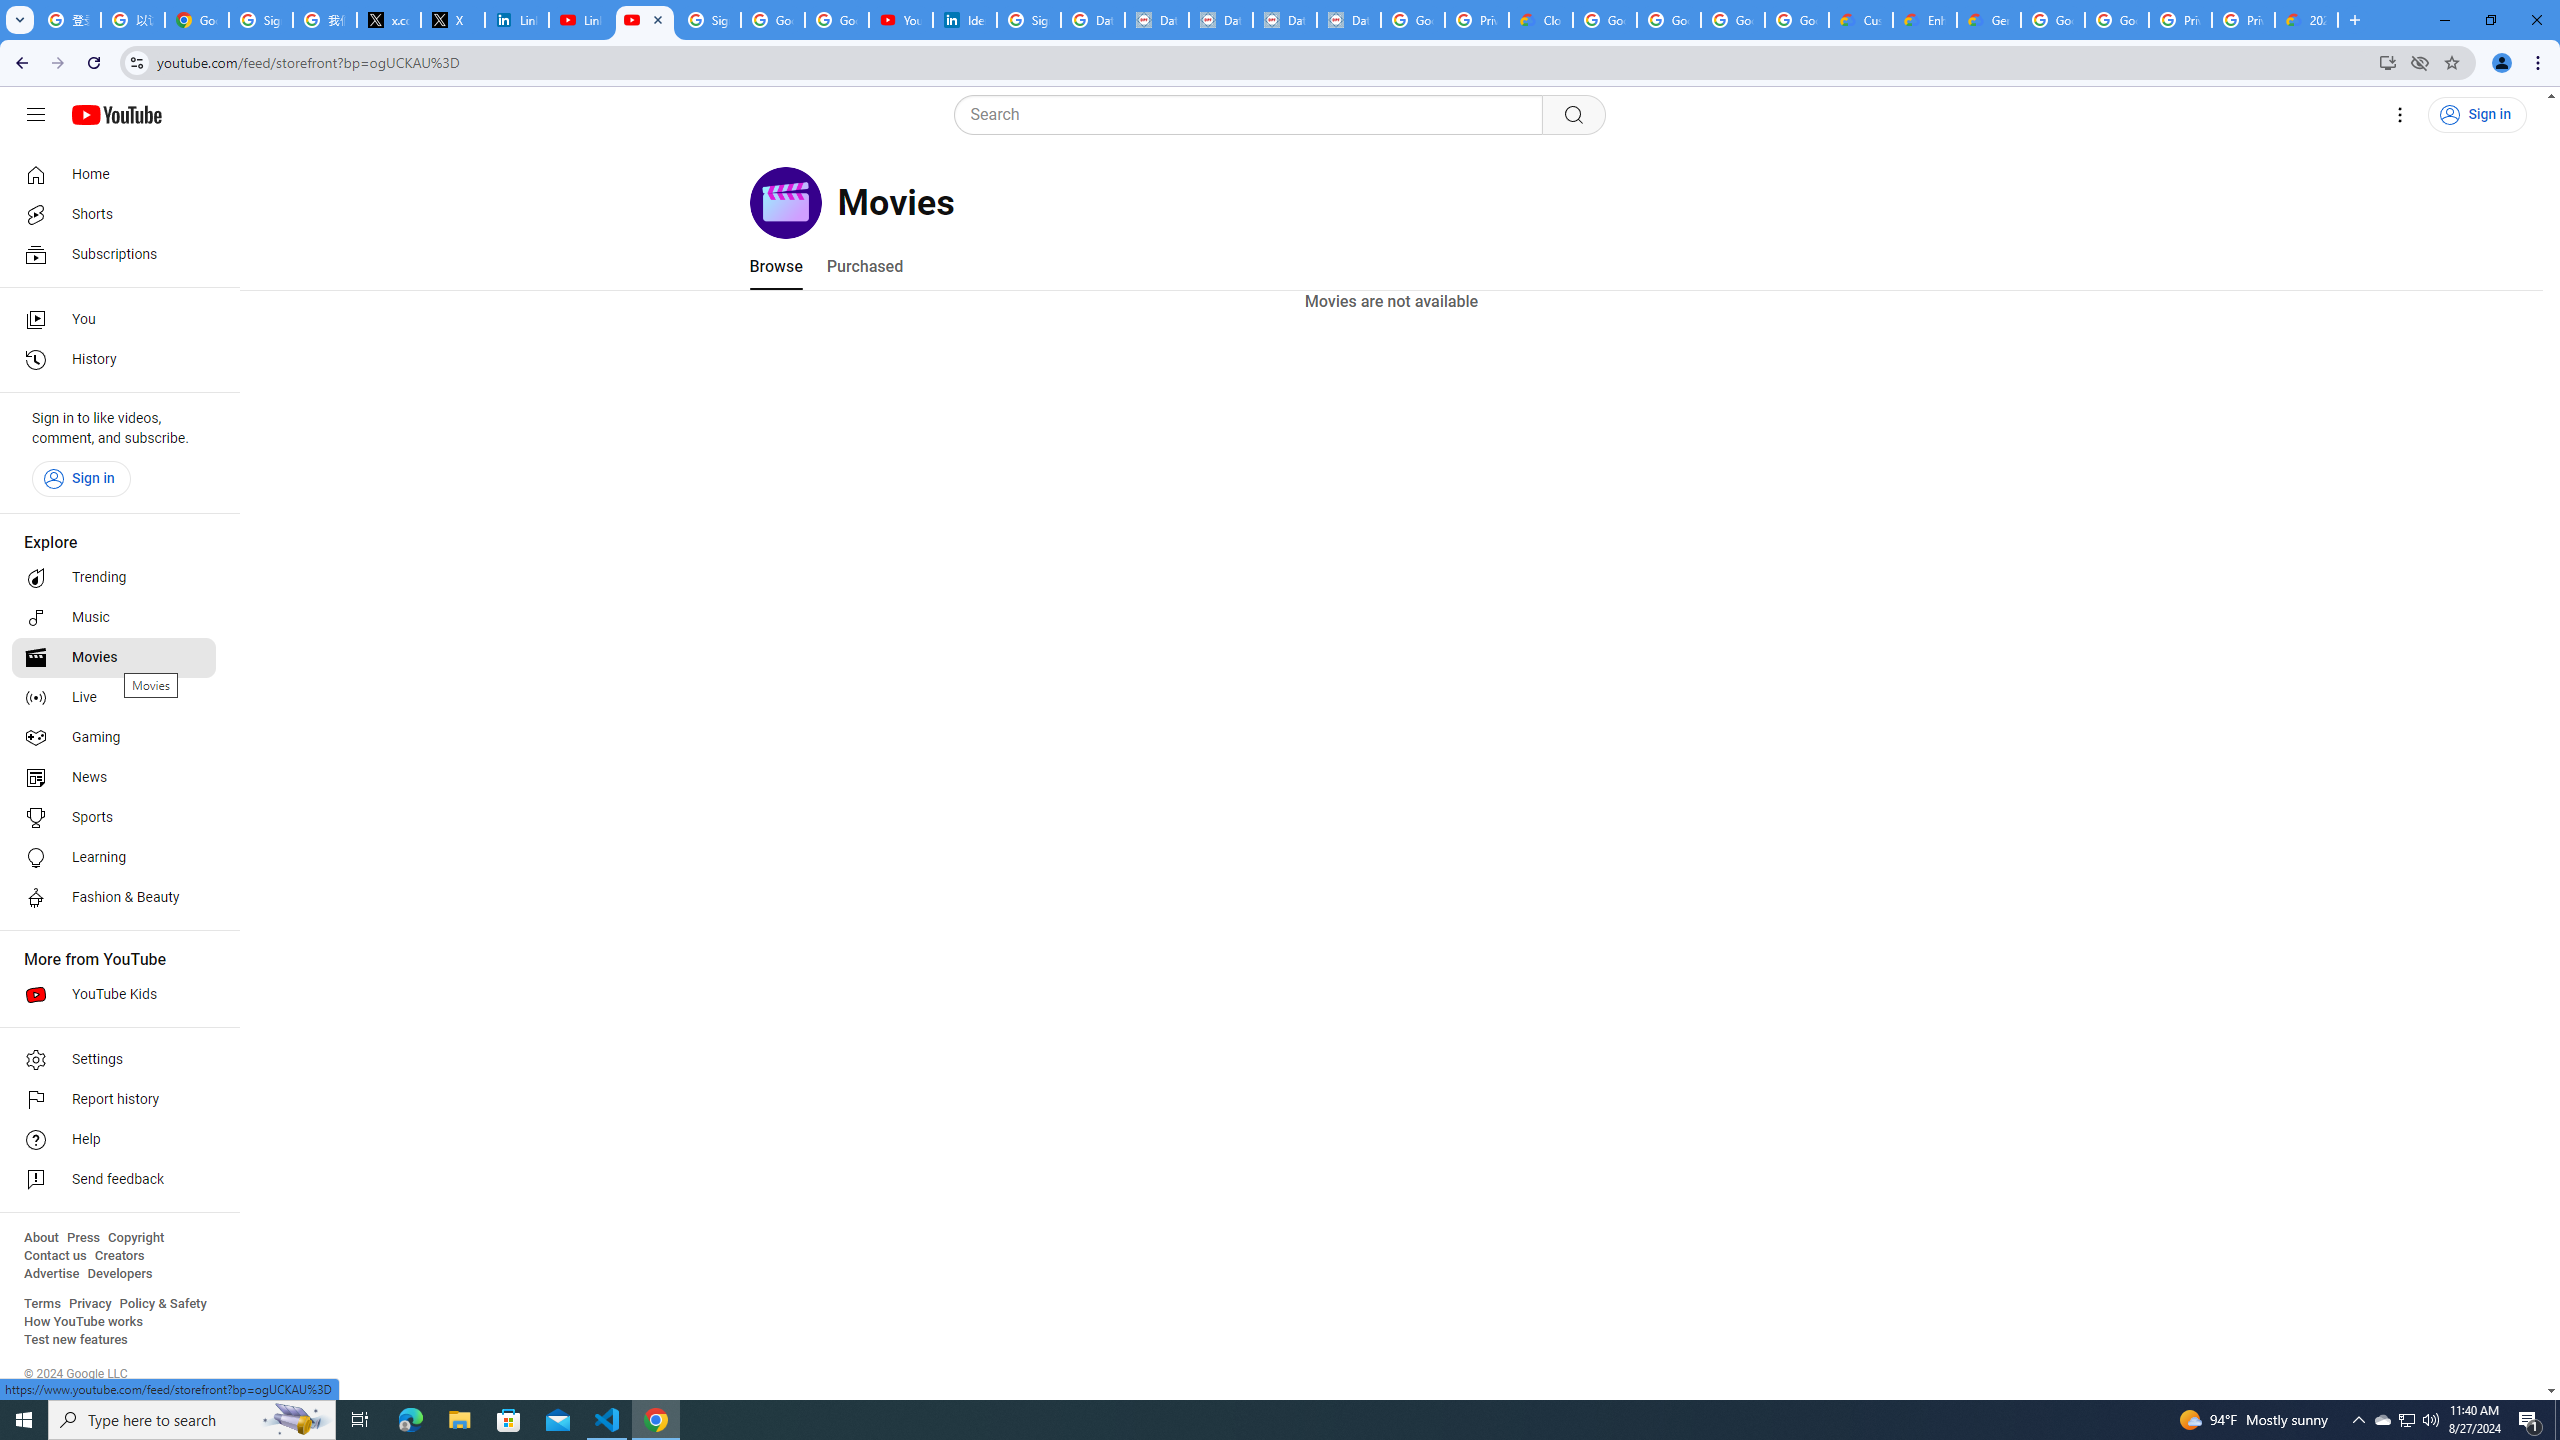 This screenshot has width=2560, height=1440. I want to click on Fashion & Beauty, so click(114, 898).